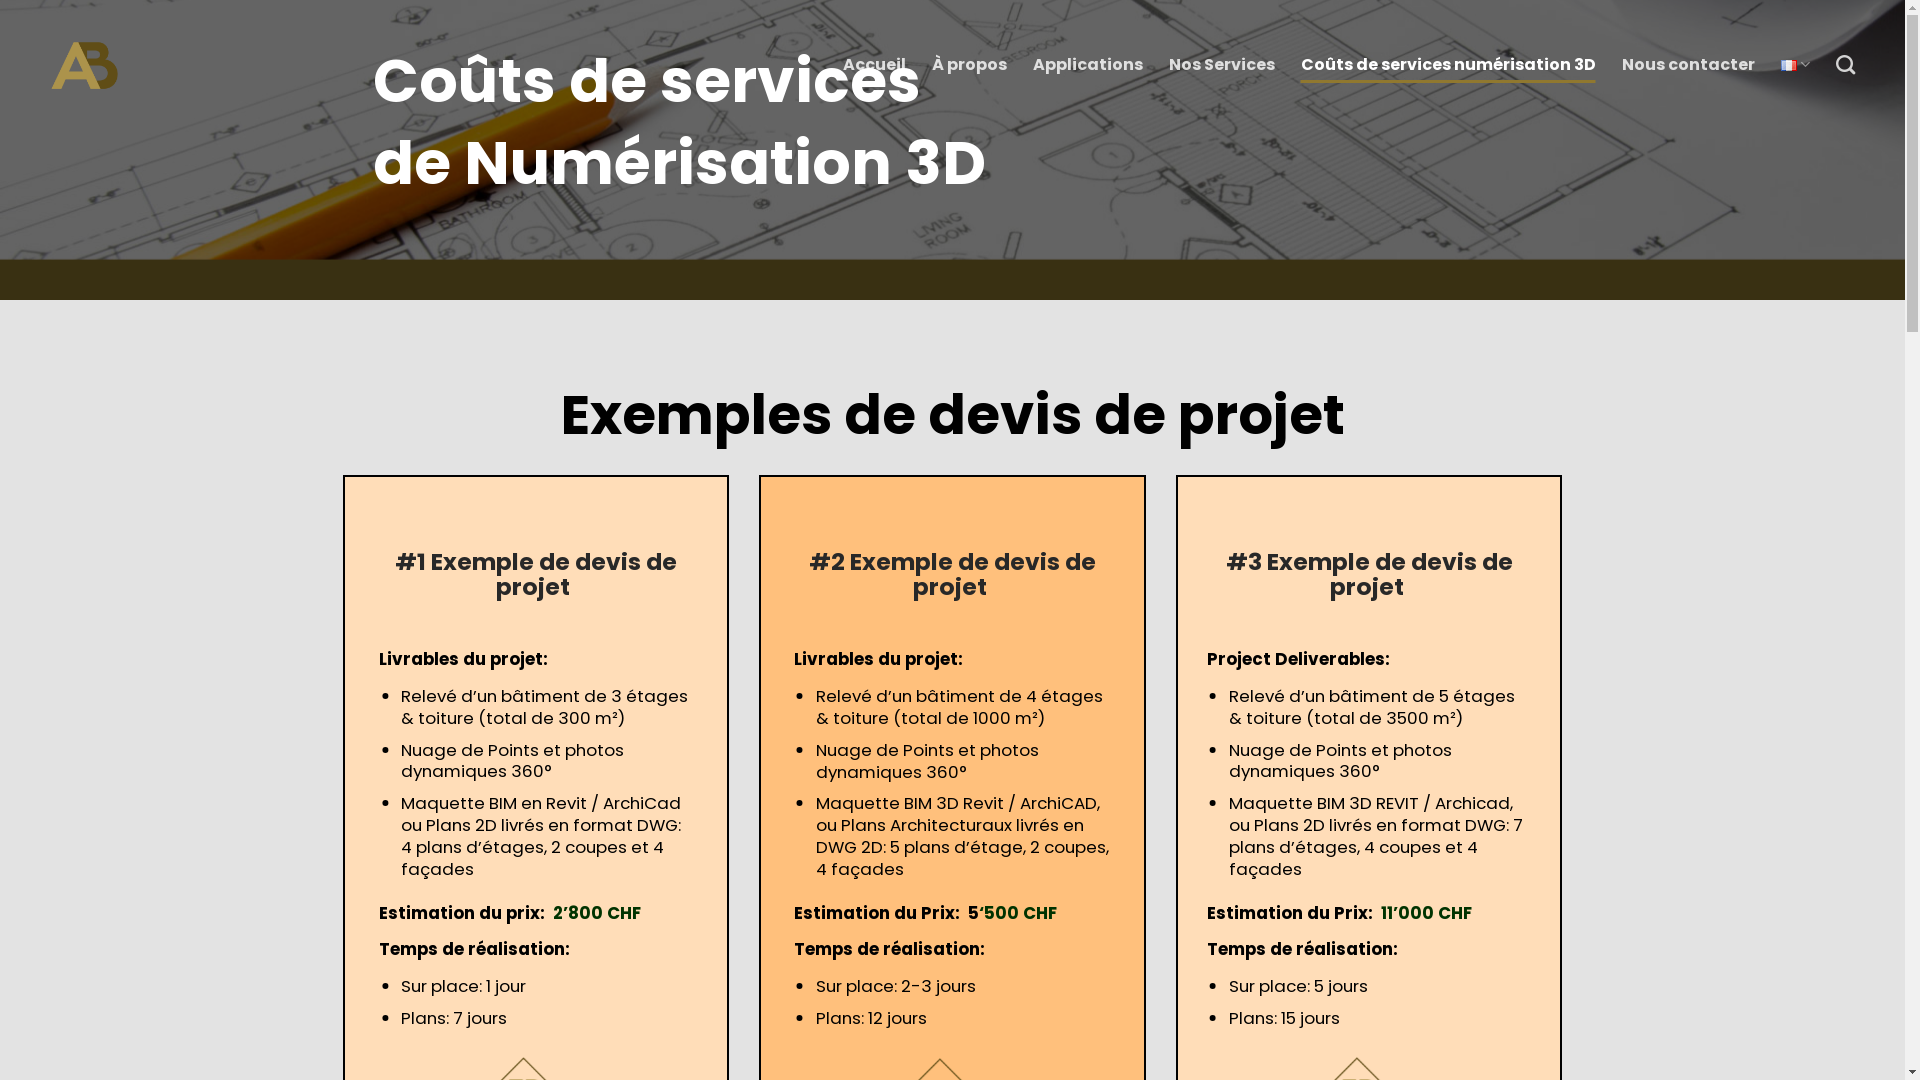 The height and width of the screenshot is (1080, 1920). What do you see at coordinates (84, 64) in the screenshot?
I see `3D Scanning` at bounding box center [84, 64].